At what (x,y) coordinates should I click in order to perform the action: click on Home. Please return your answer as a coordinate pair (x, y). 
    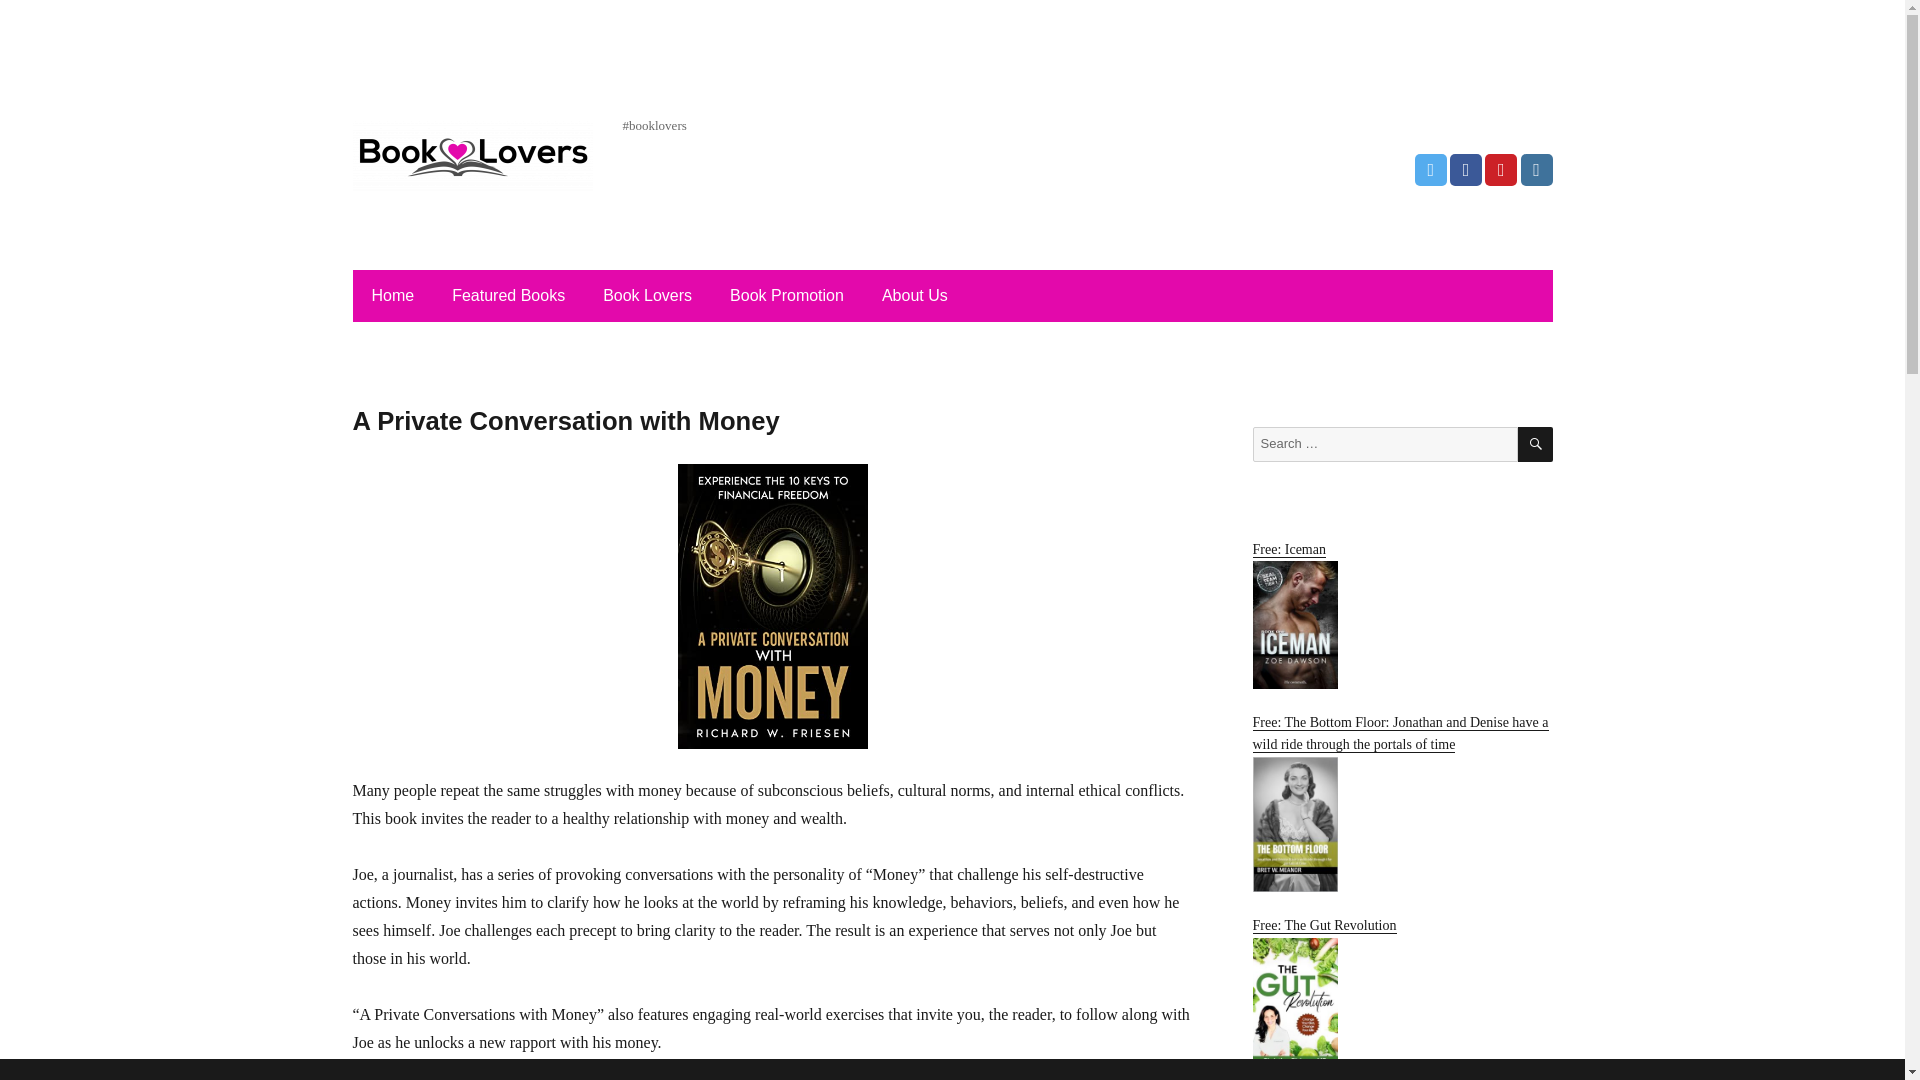
    Looking at the image, I should click on (392, 296).